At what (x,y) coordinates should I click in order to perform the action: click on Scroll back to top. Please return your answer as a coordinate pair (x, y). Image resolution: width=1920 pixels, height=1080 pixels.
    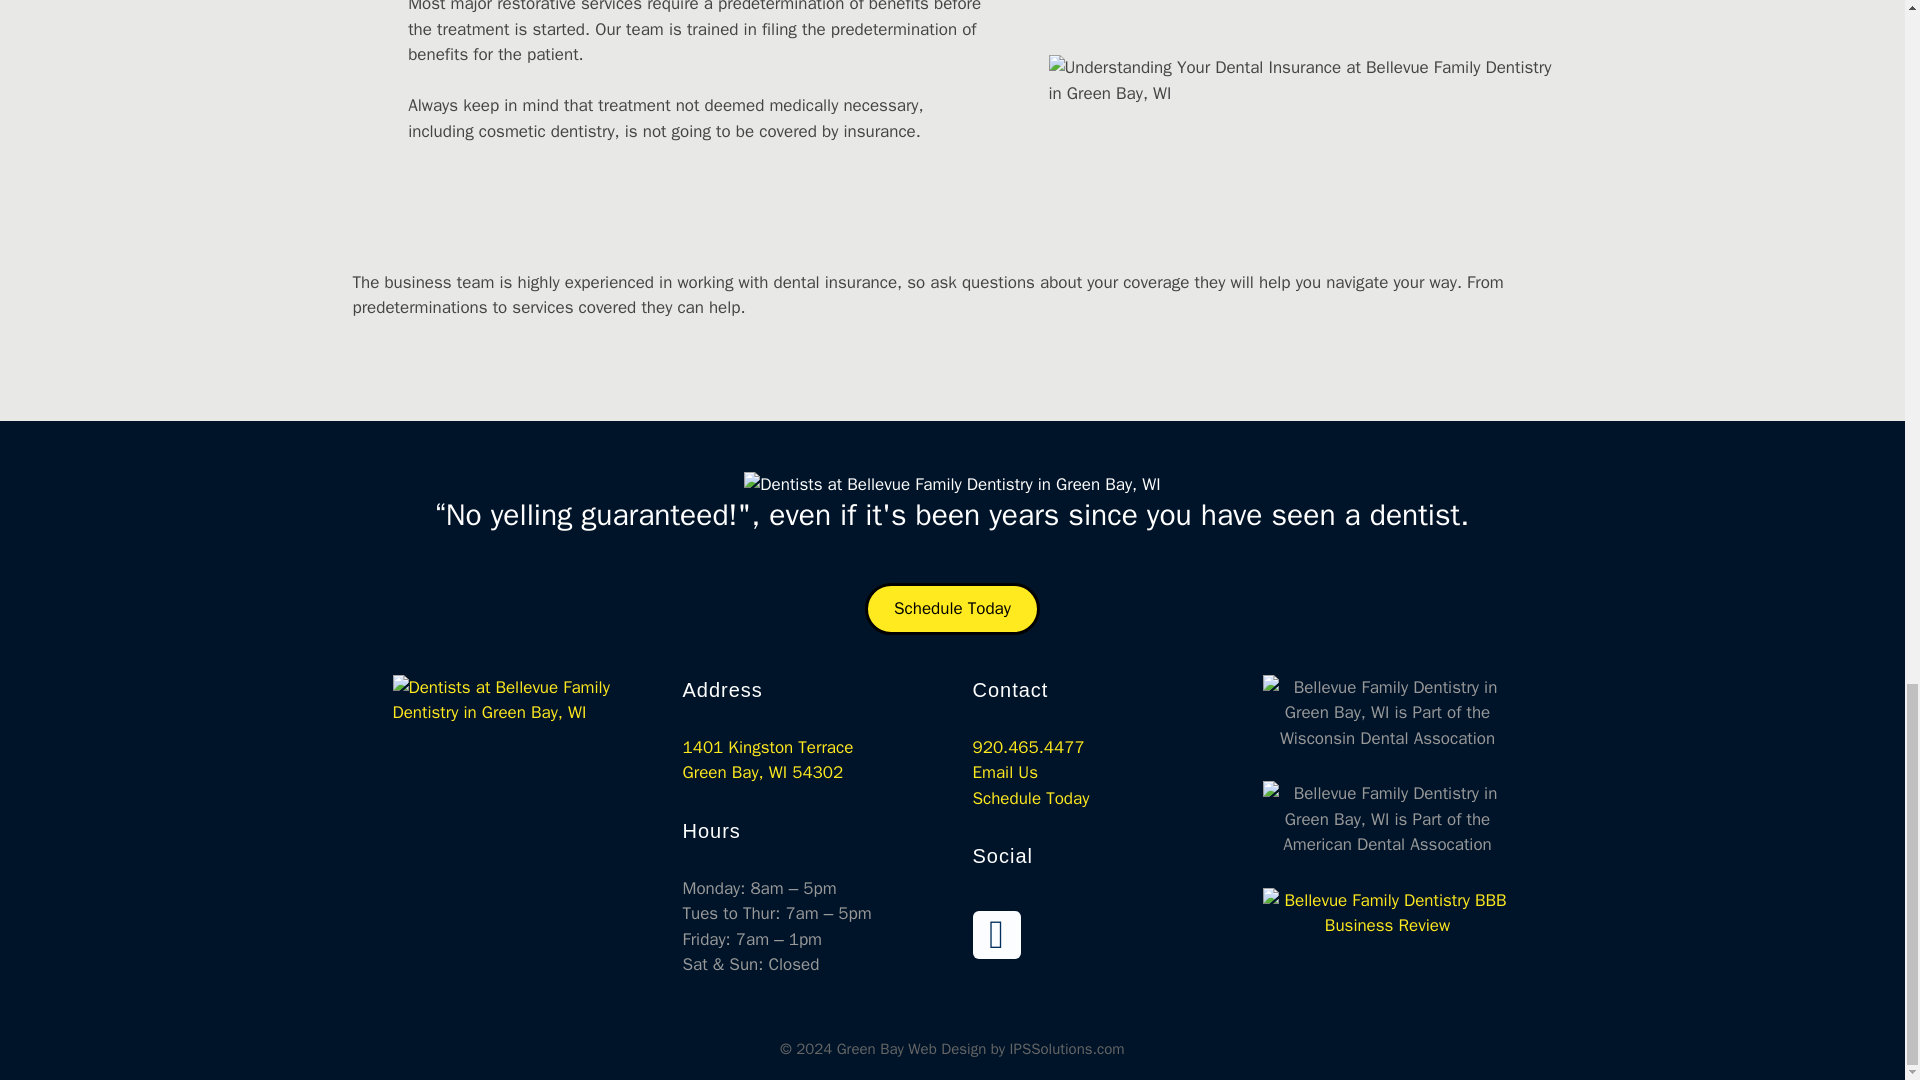
    Looking at the image, I should click on (1028, 747).